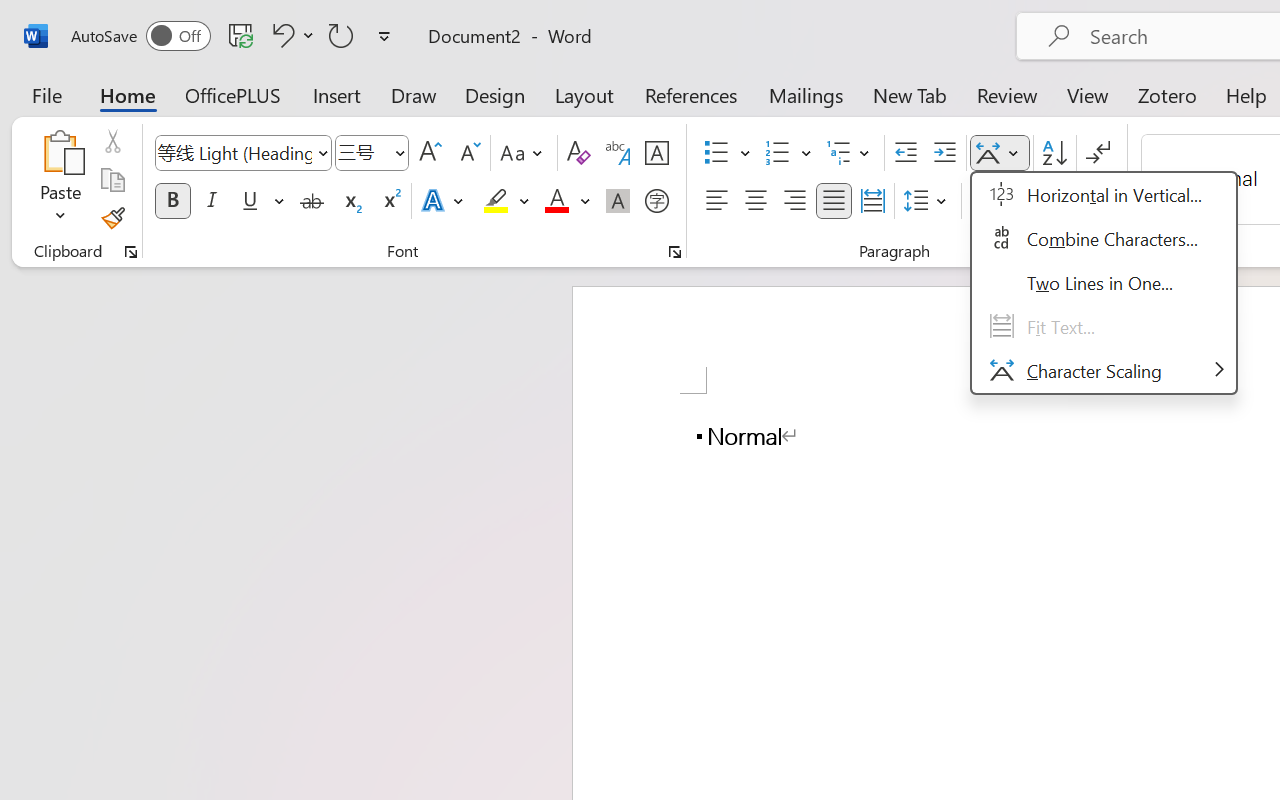 The height and width of the screenshot is (800, 1280). Describe the element at coordinates (495, 94) in the screenshot. I see `Design` at that location.